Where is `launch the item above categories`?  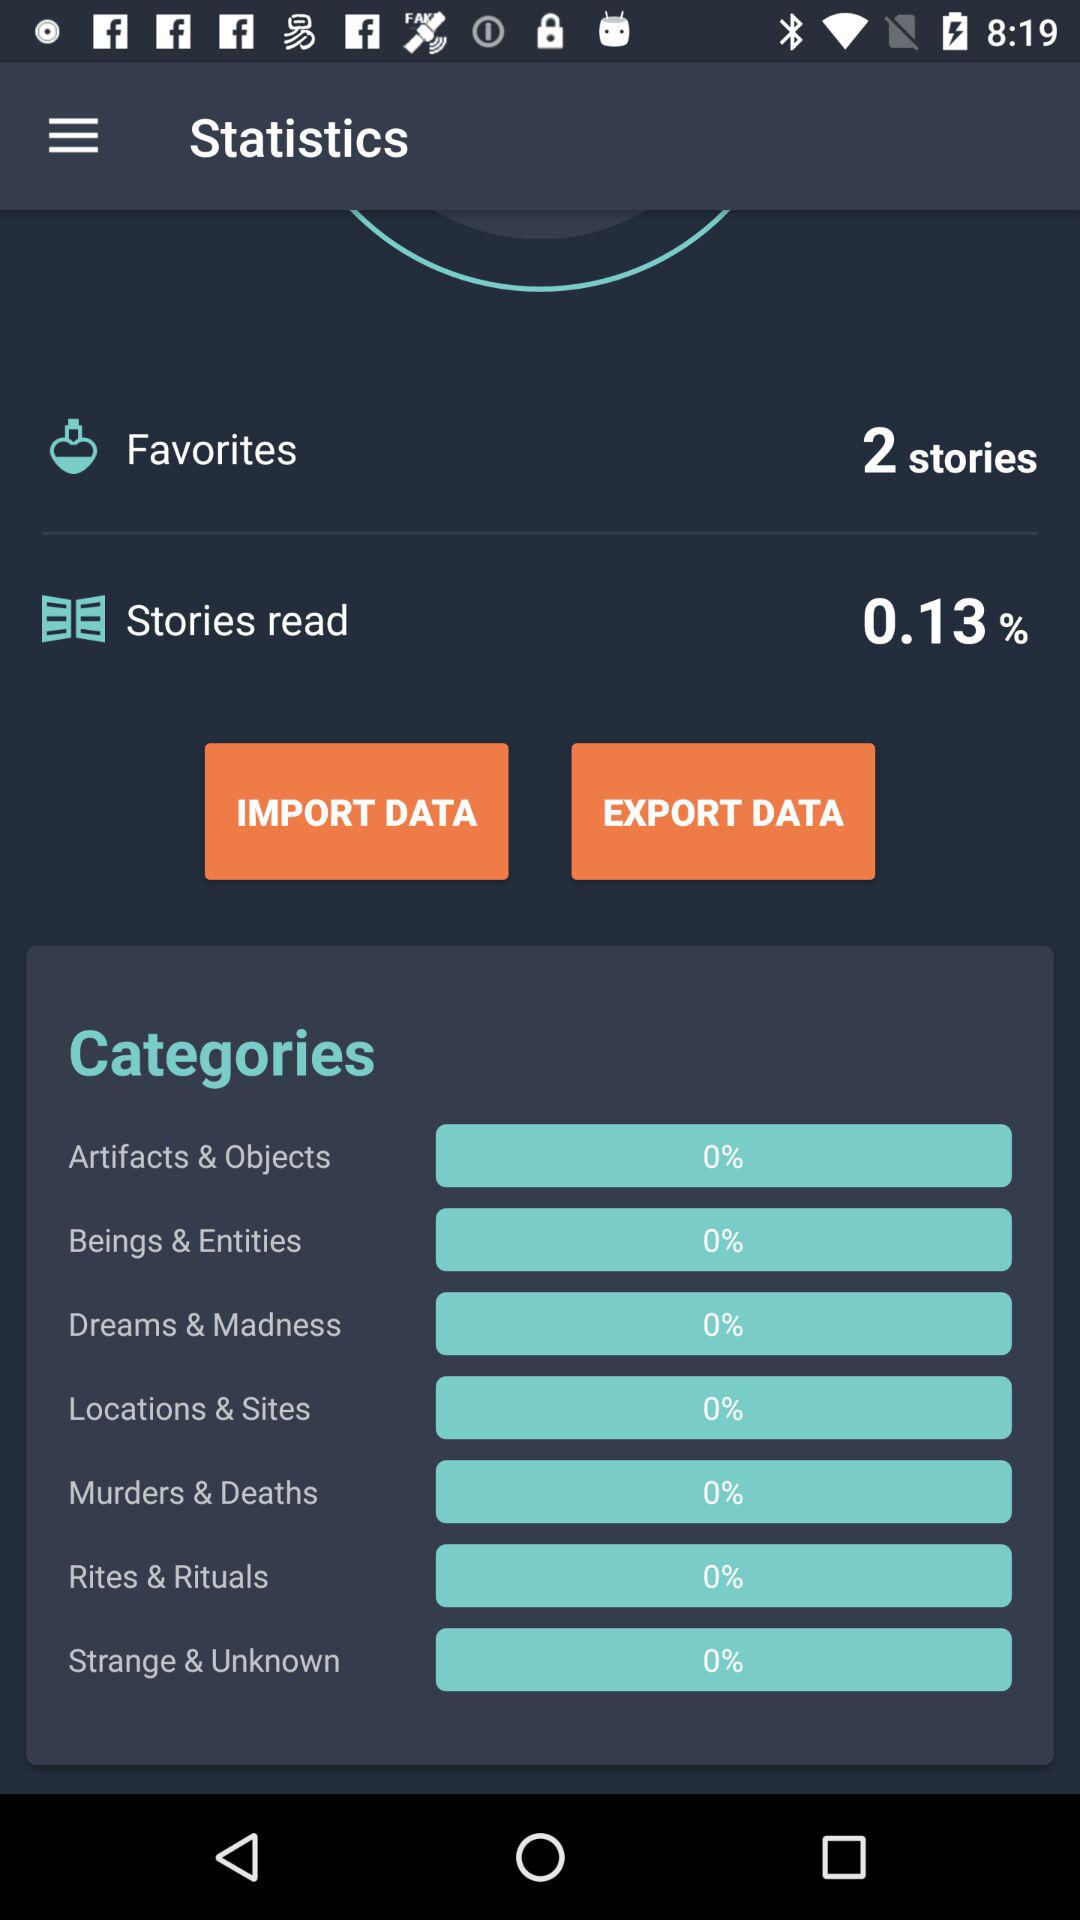 launch the item above categories is located at coordinates (356, 811).